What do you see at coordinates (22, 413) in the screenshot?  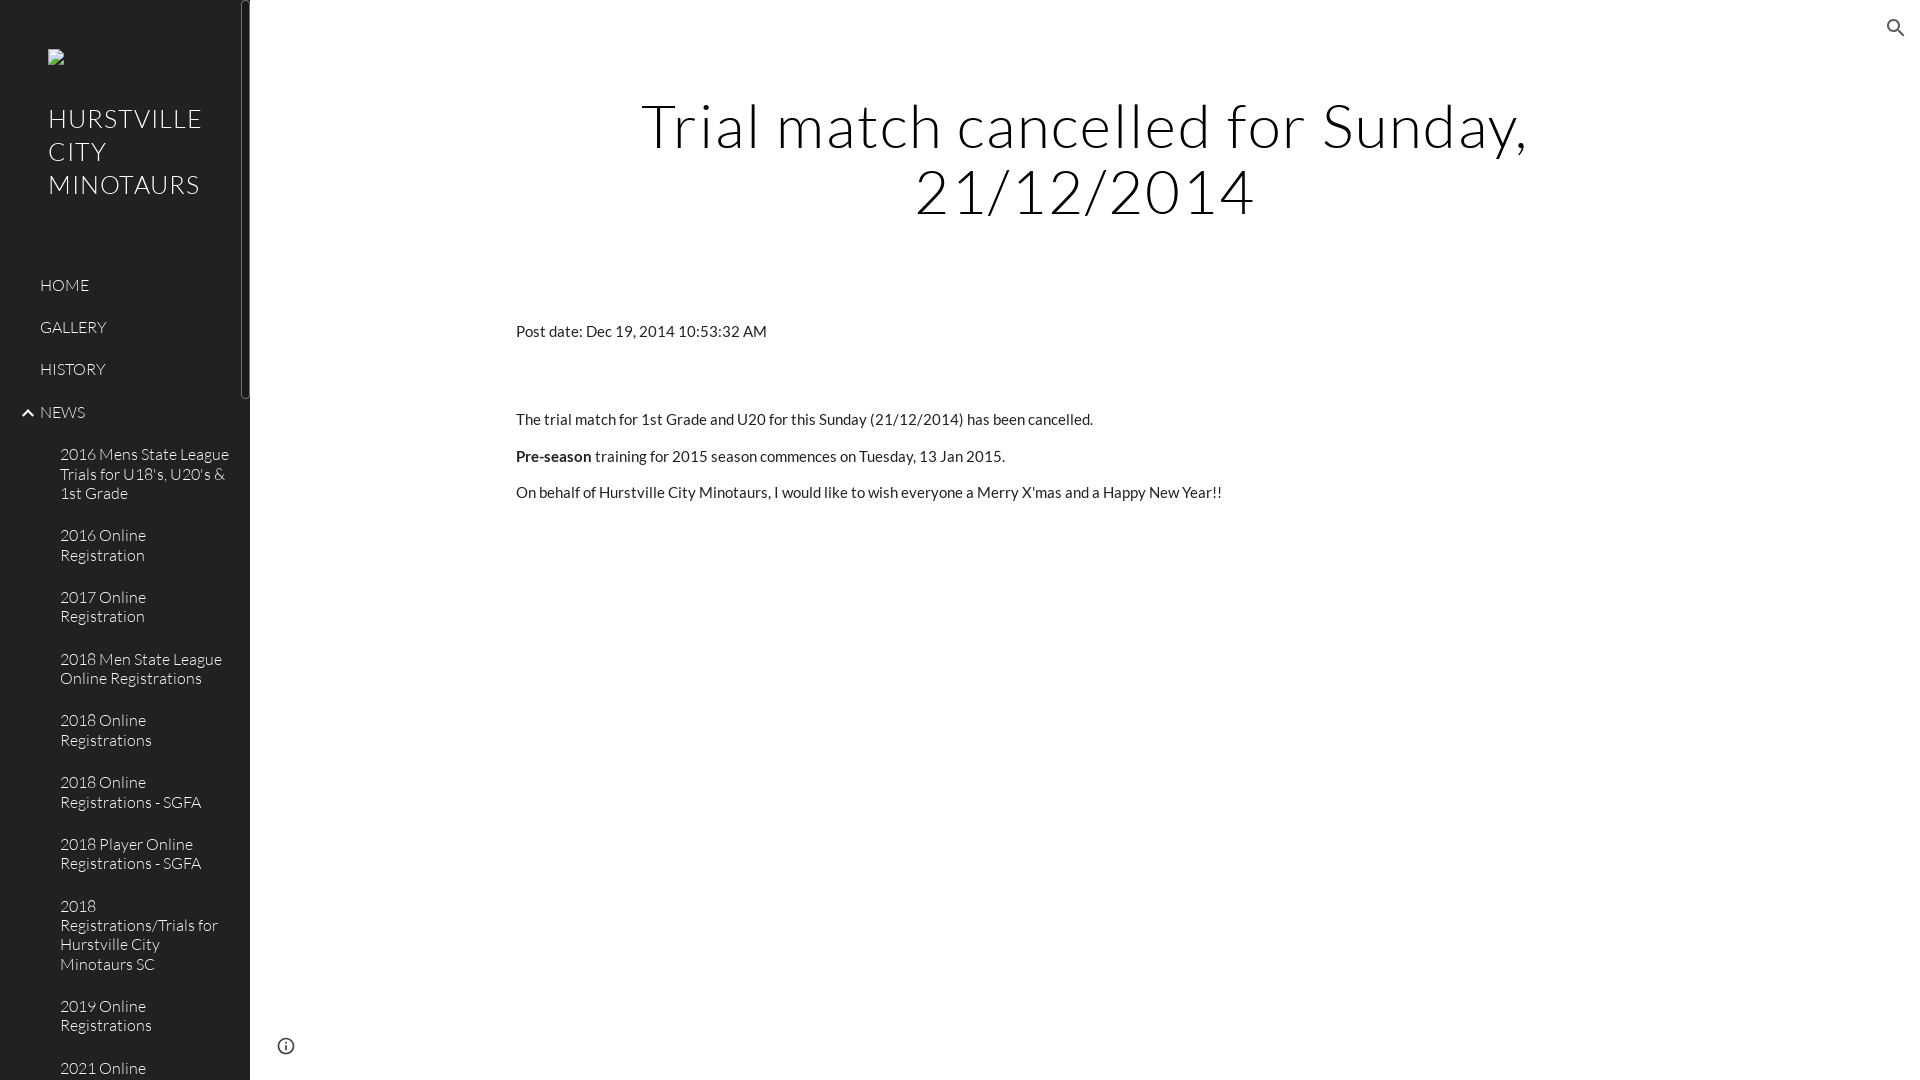 I see `Expand/Collapse` at bounding box center [22, 413].